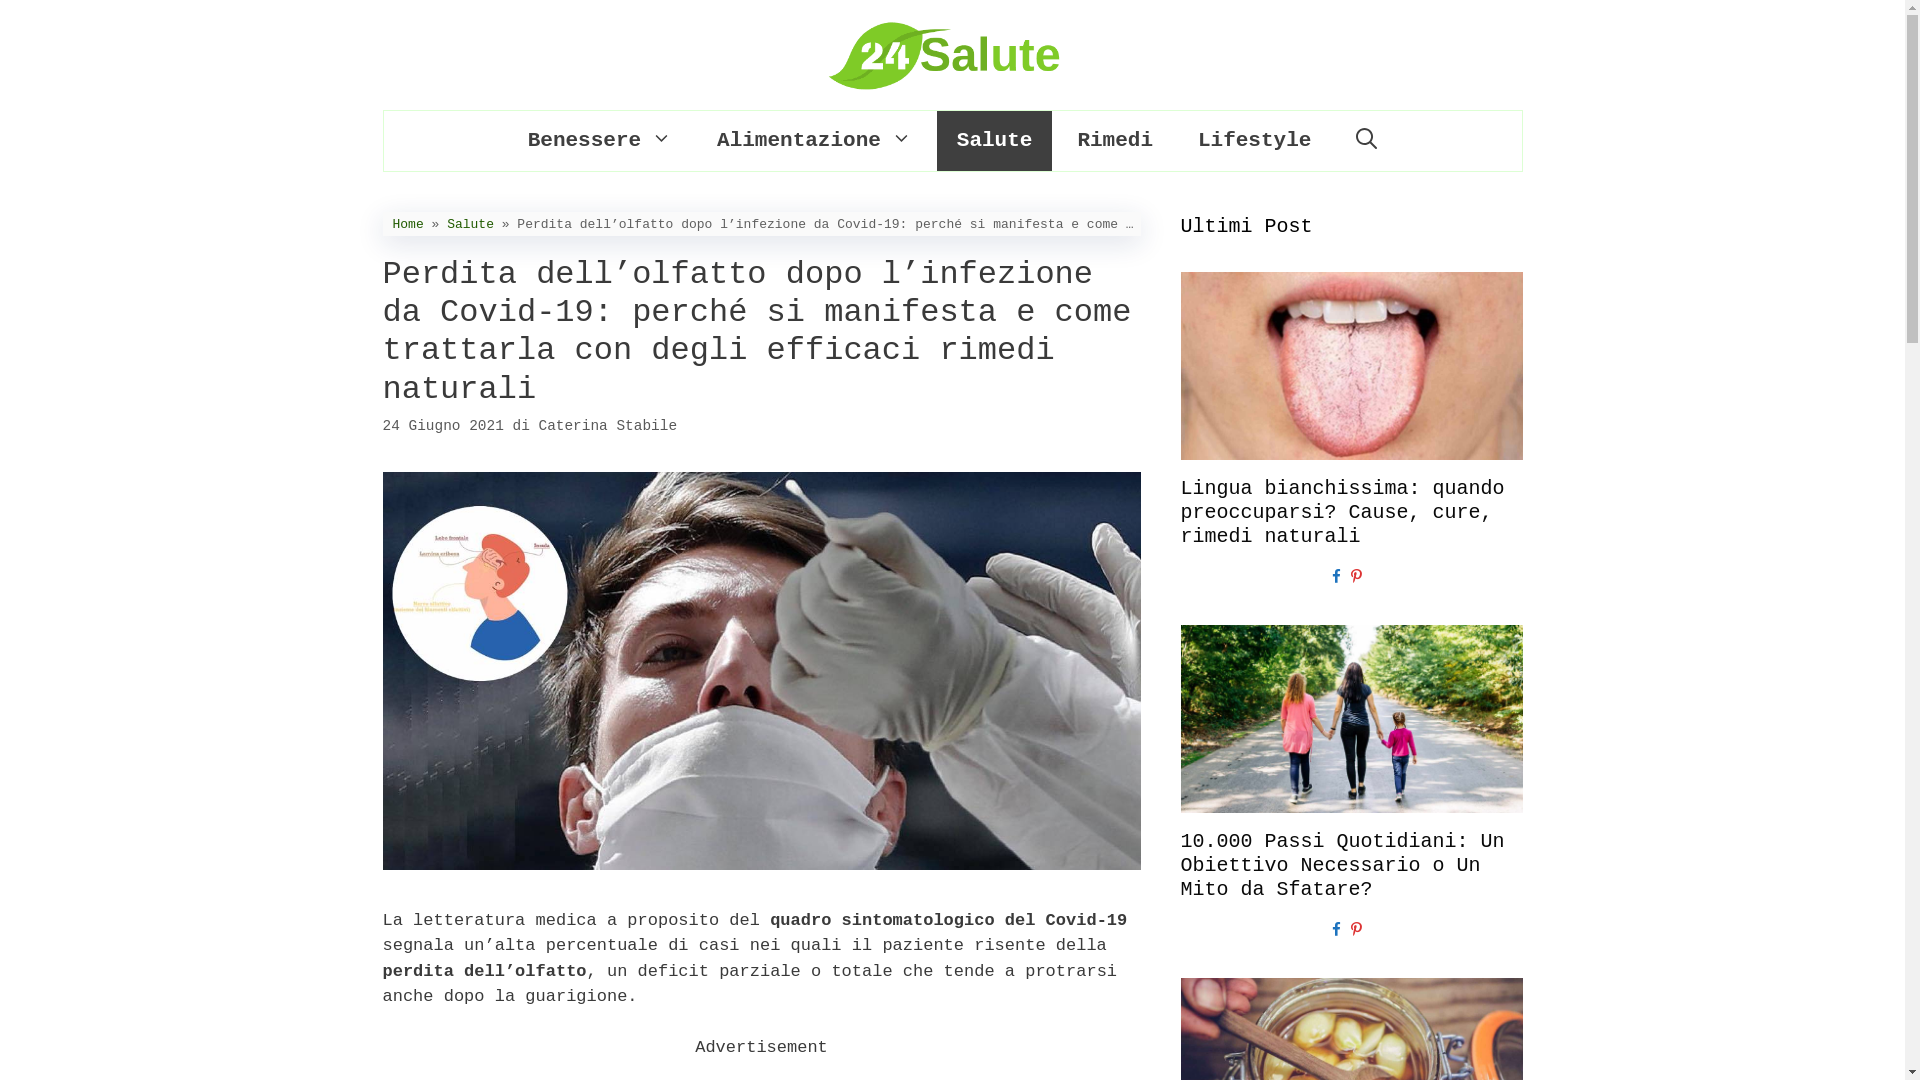  Describe the element at coordinates (1115, 141) in the screenshot. I see `Rimedi` at that location.